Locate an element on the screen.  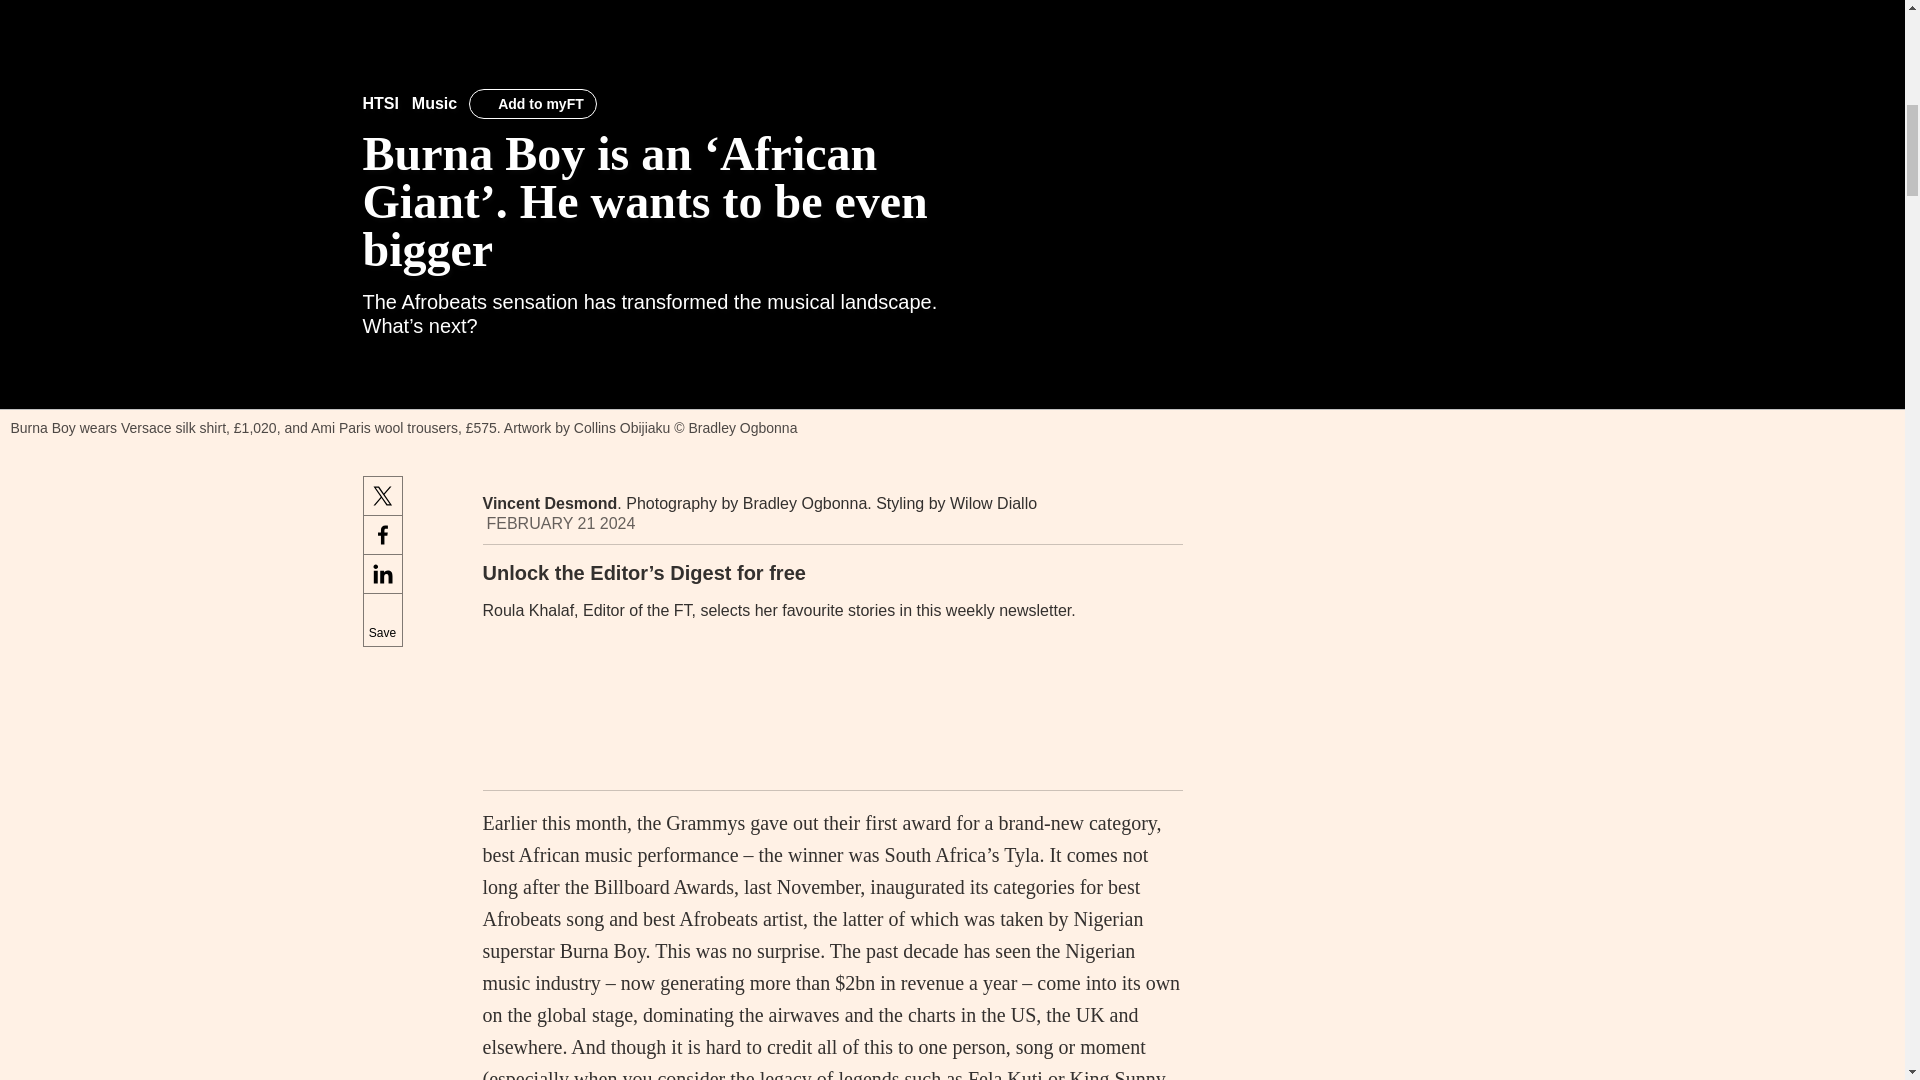
February 21 2024 1:00 pm is located at coordinates (560, 524).